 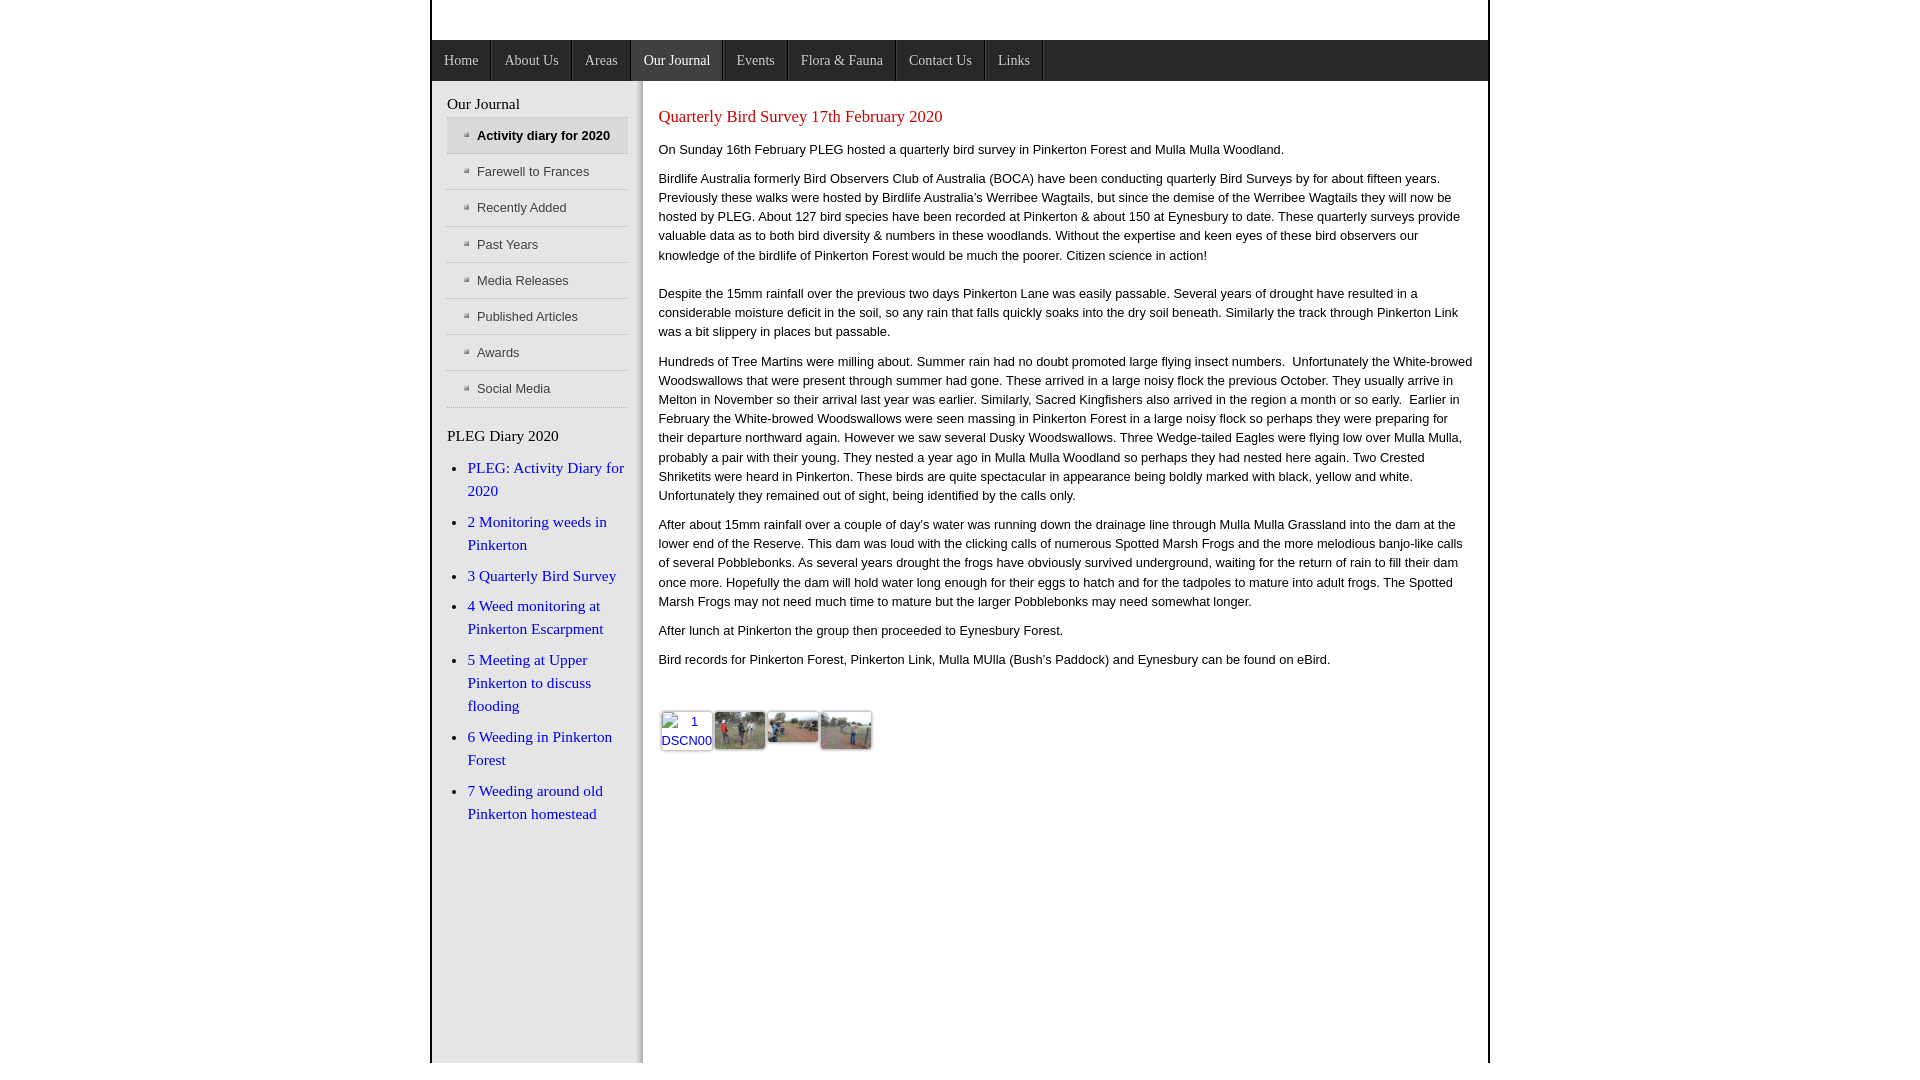 What do you see at coordinates (546, 479) in the screenshot?
I see `PLEG: Activity Diary for 2020` at bounding box center [546, 479].